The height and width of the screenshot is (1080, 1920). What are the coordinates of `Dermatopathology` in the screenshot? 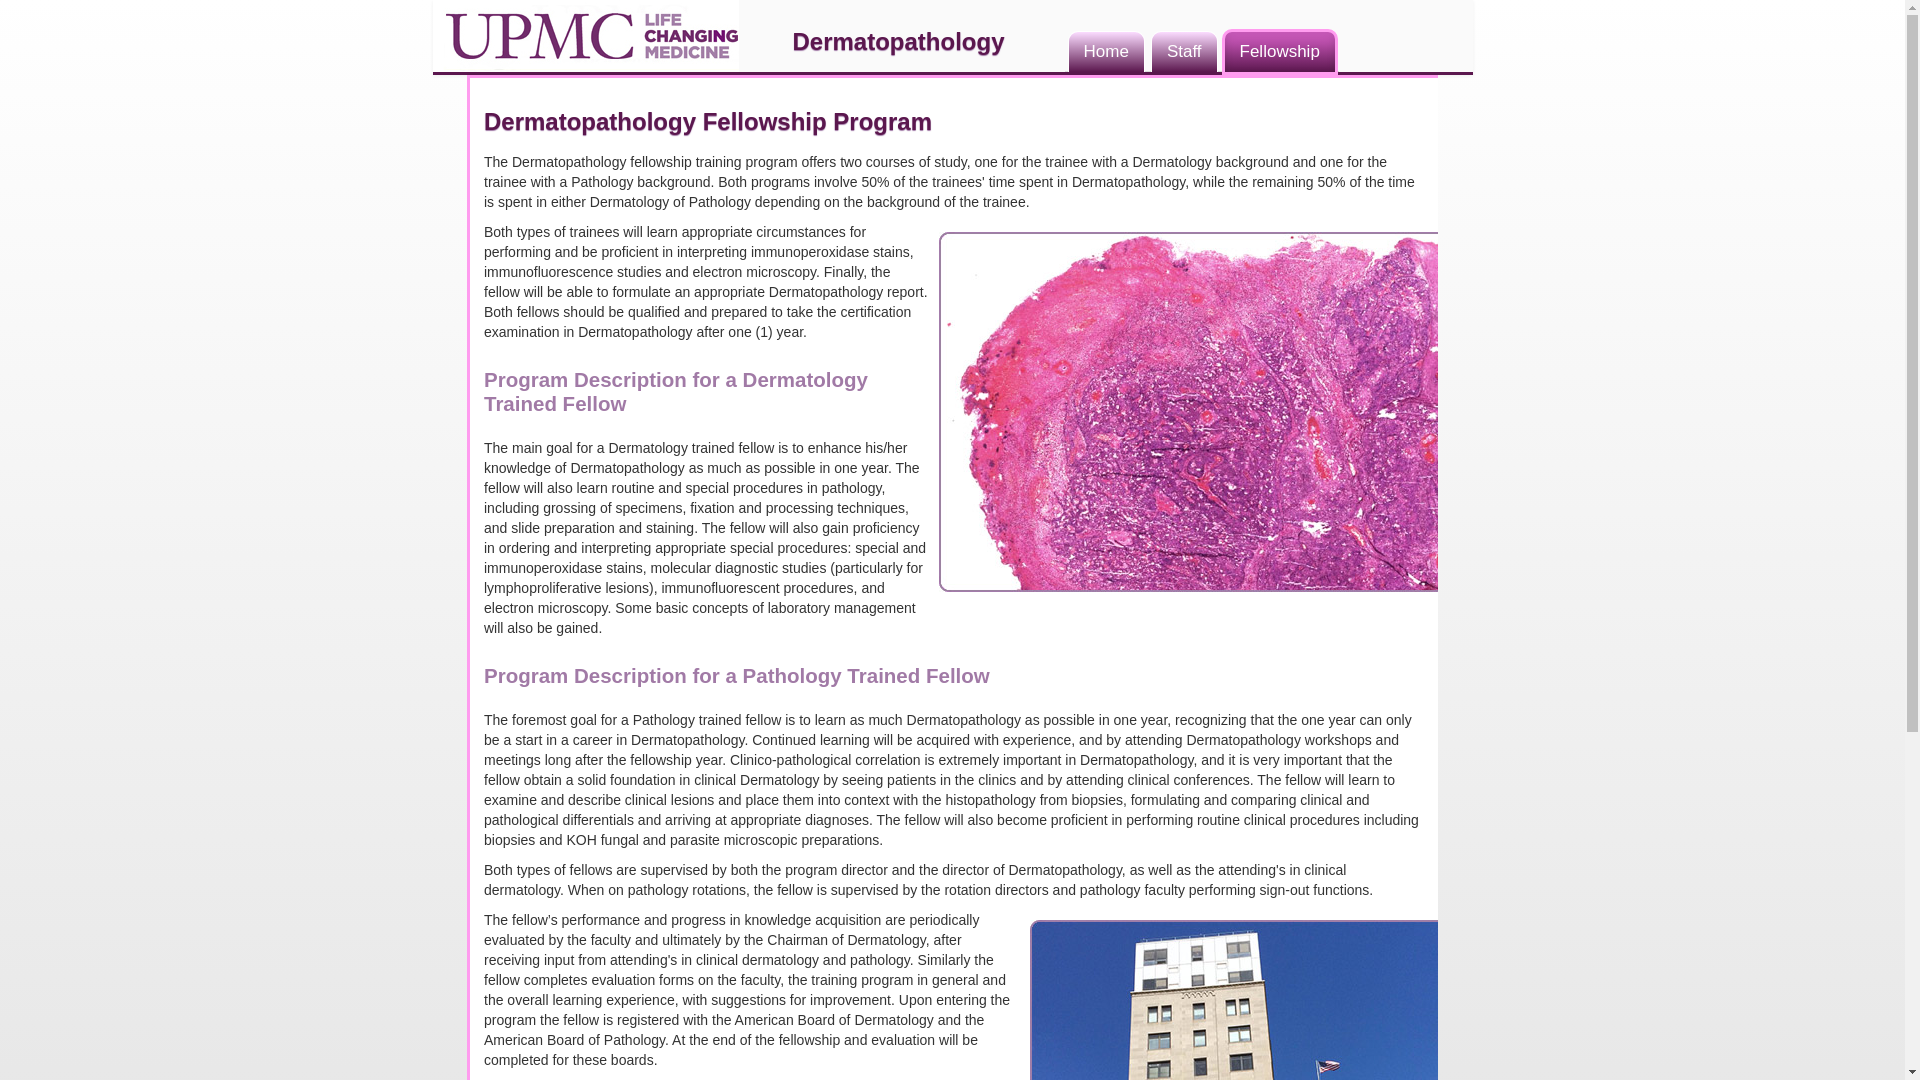 It's located at (897, 41).